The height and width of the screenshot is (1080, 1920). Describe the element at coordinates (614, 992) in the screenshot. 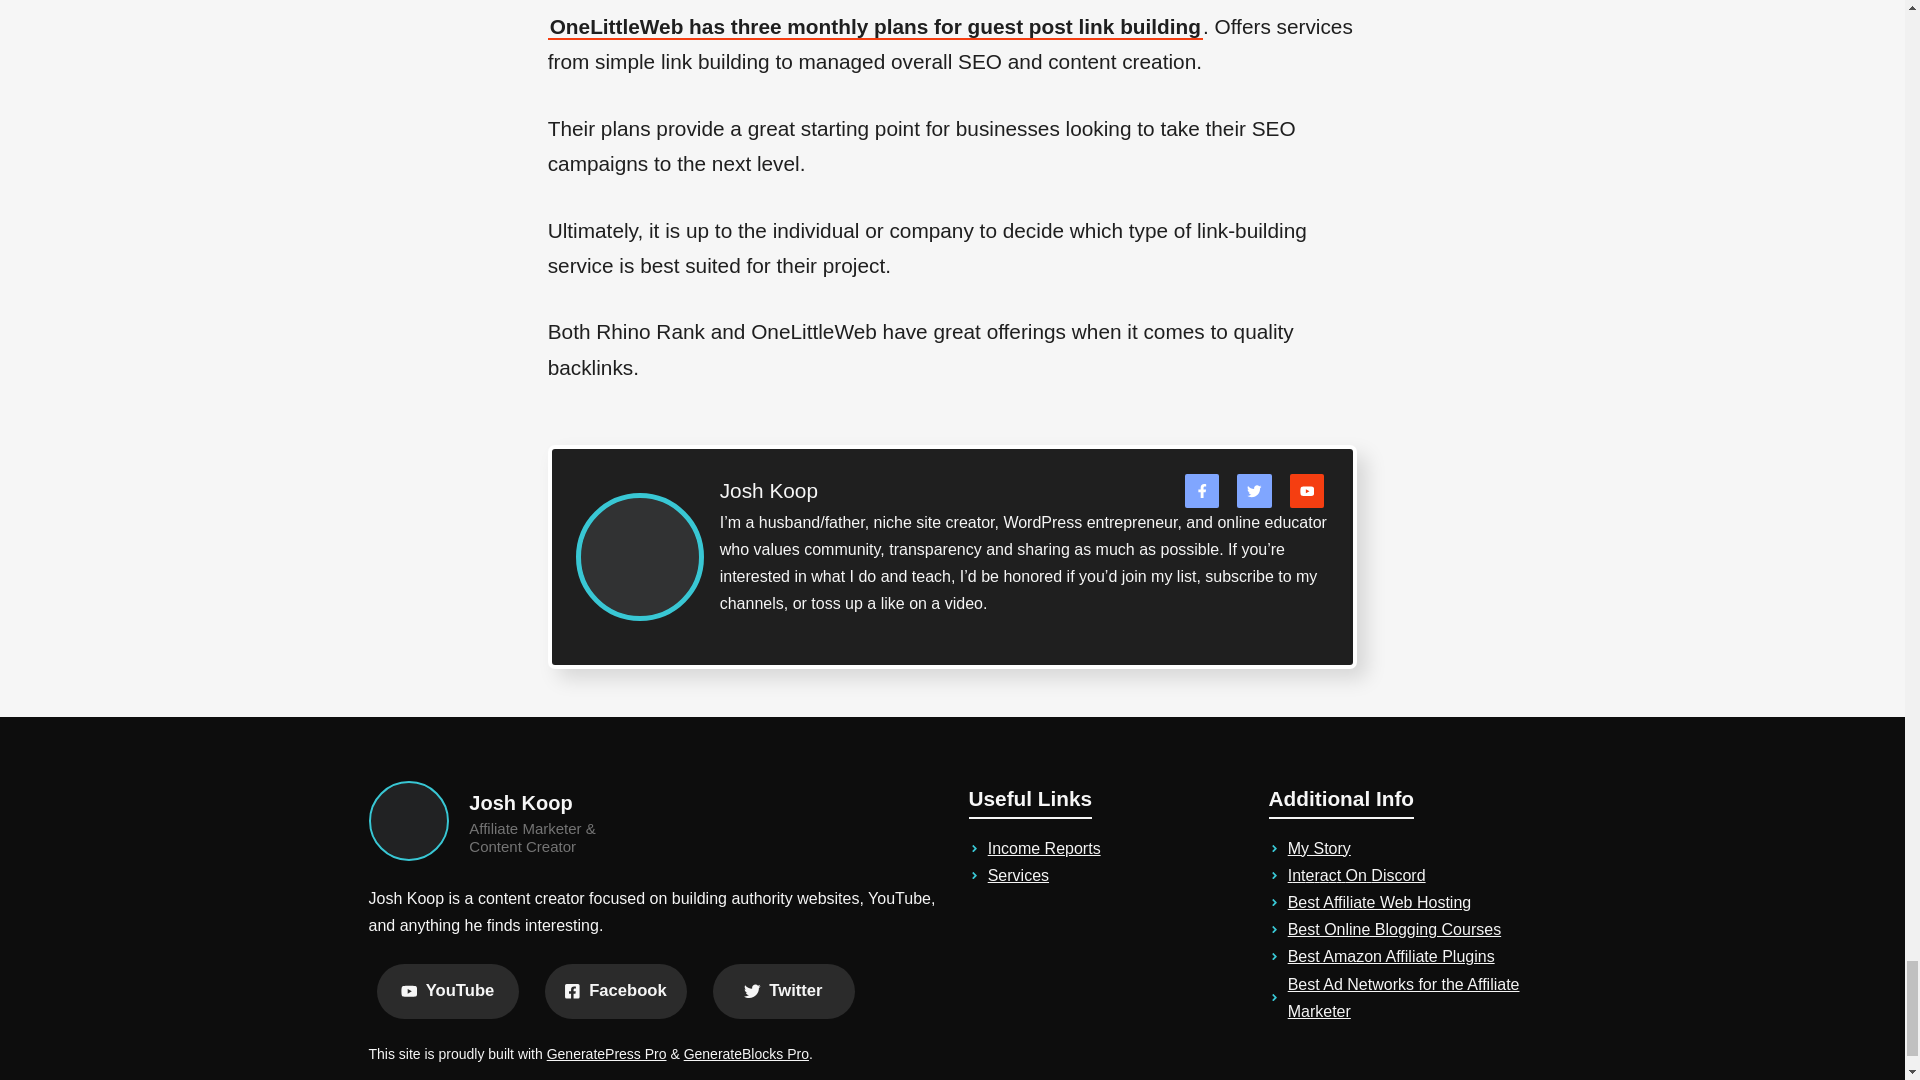

I see `Facebook` at that location.